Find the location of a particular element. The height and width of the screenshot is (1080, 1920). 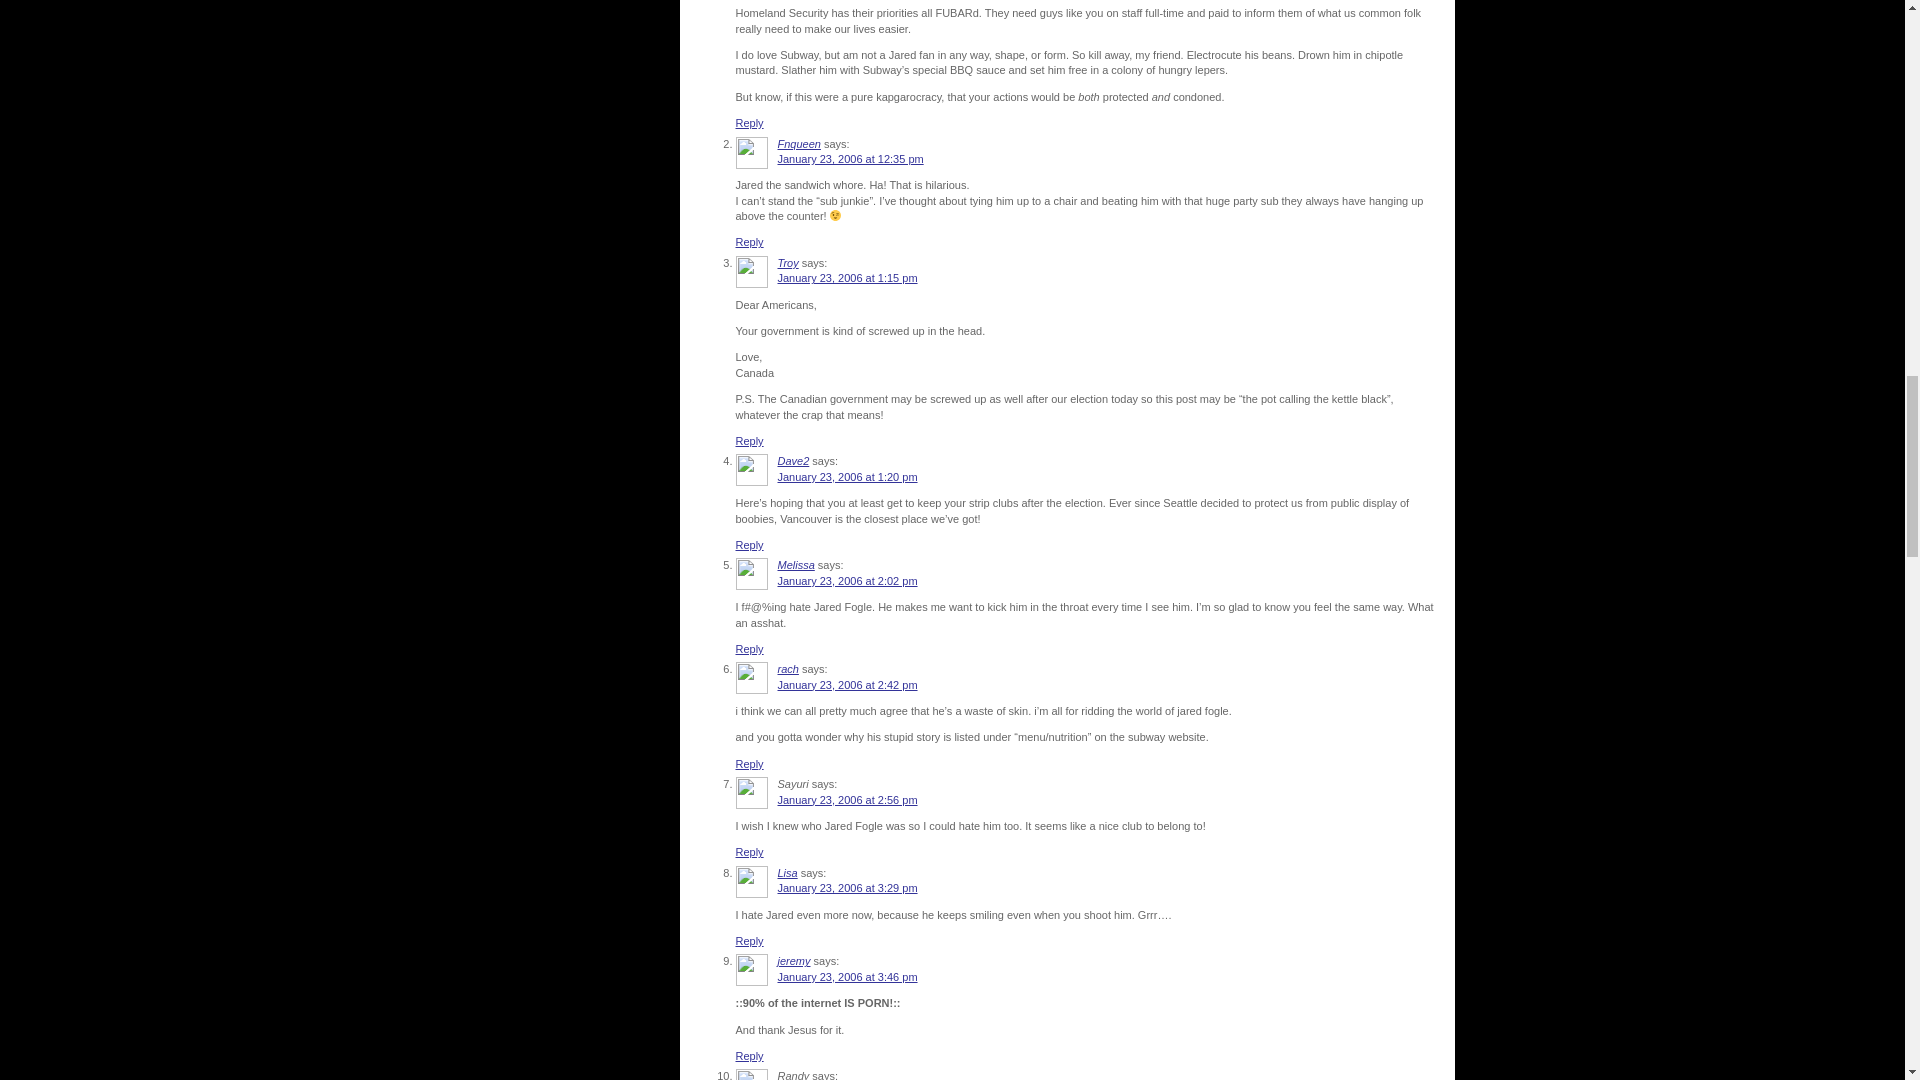

January 23, 2006 at 3:29 pm is located at coordinates (847, 888).